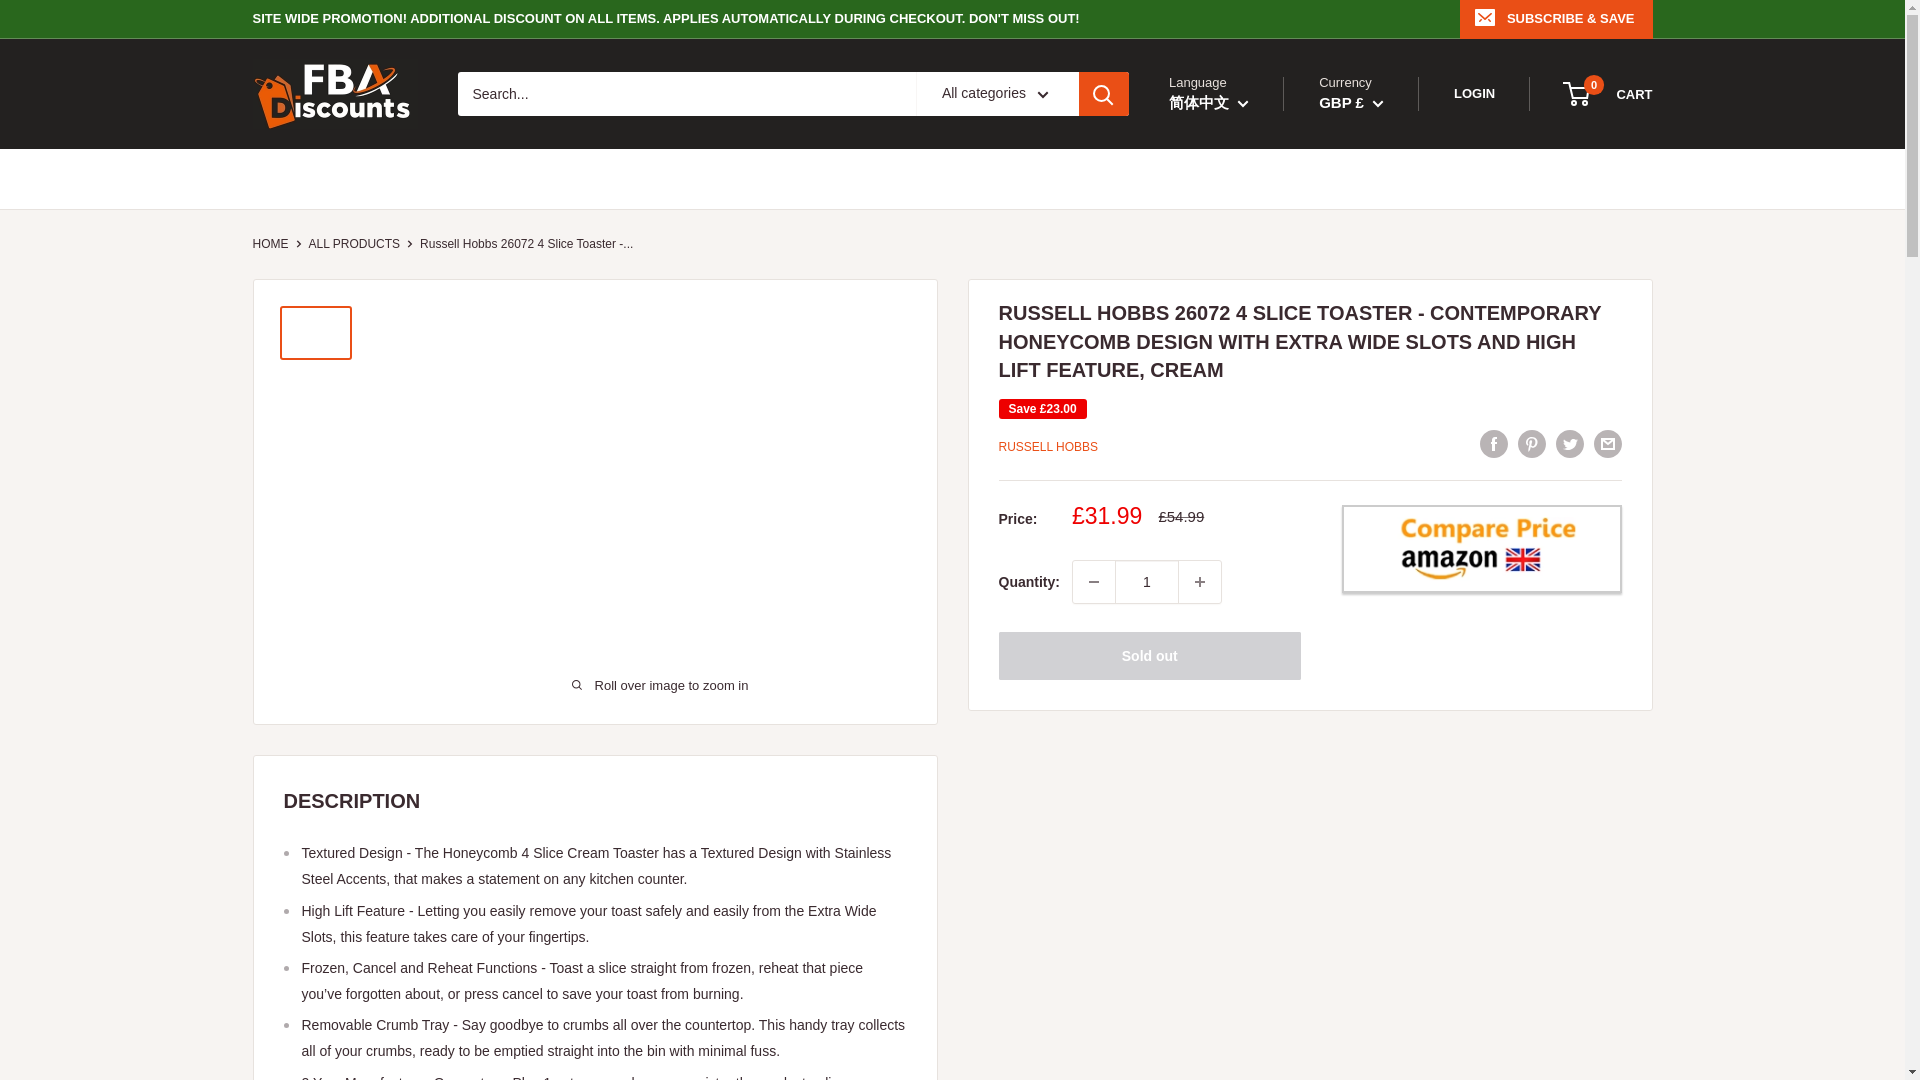 The image size is (1920, 1080). What do you see at coordinates (1229, 178) in the screenshot?
I see `zh-CN` at bounding box center [1229, 178].